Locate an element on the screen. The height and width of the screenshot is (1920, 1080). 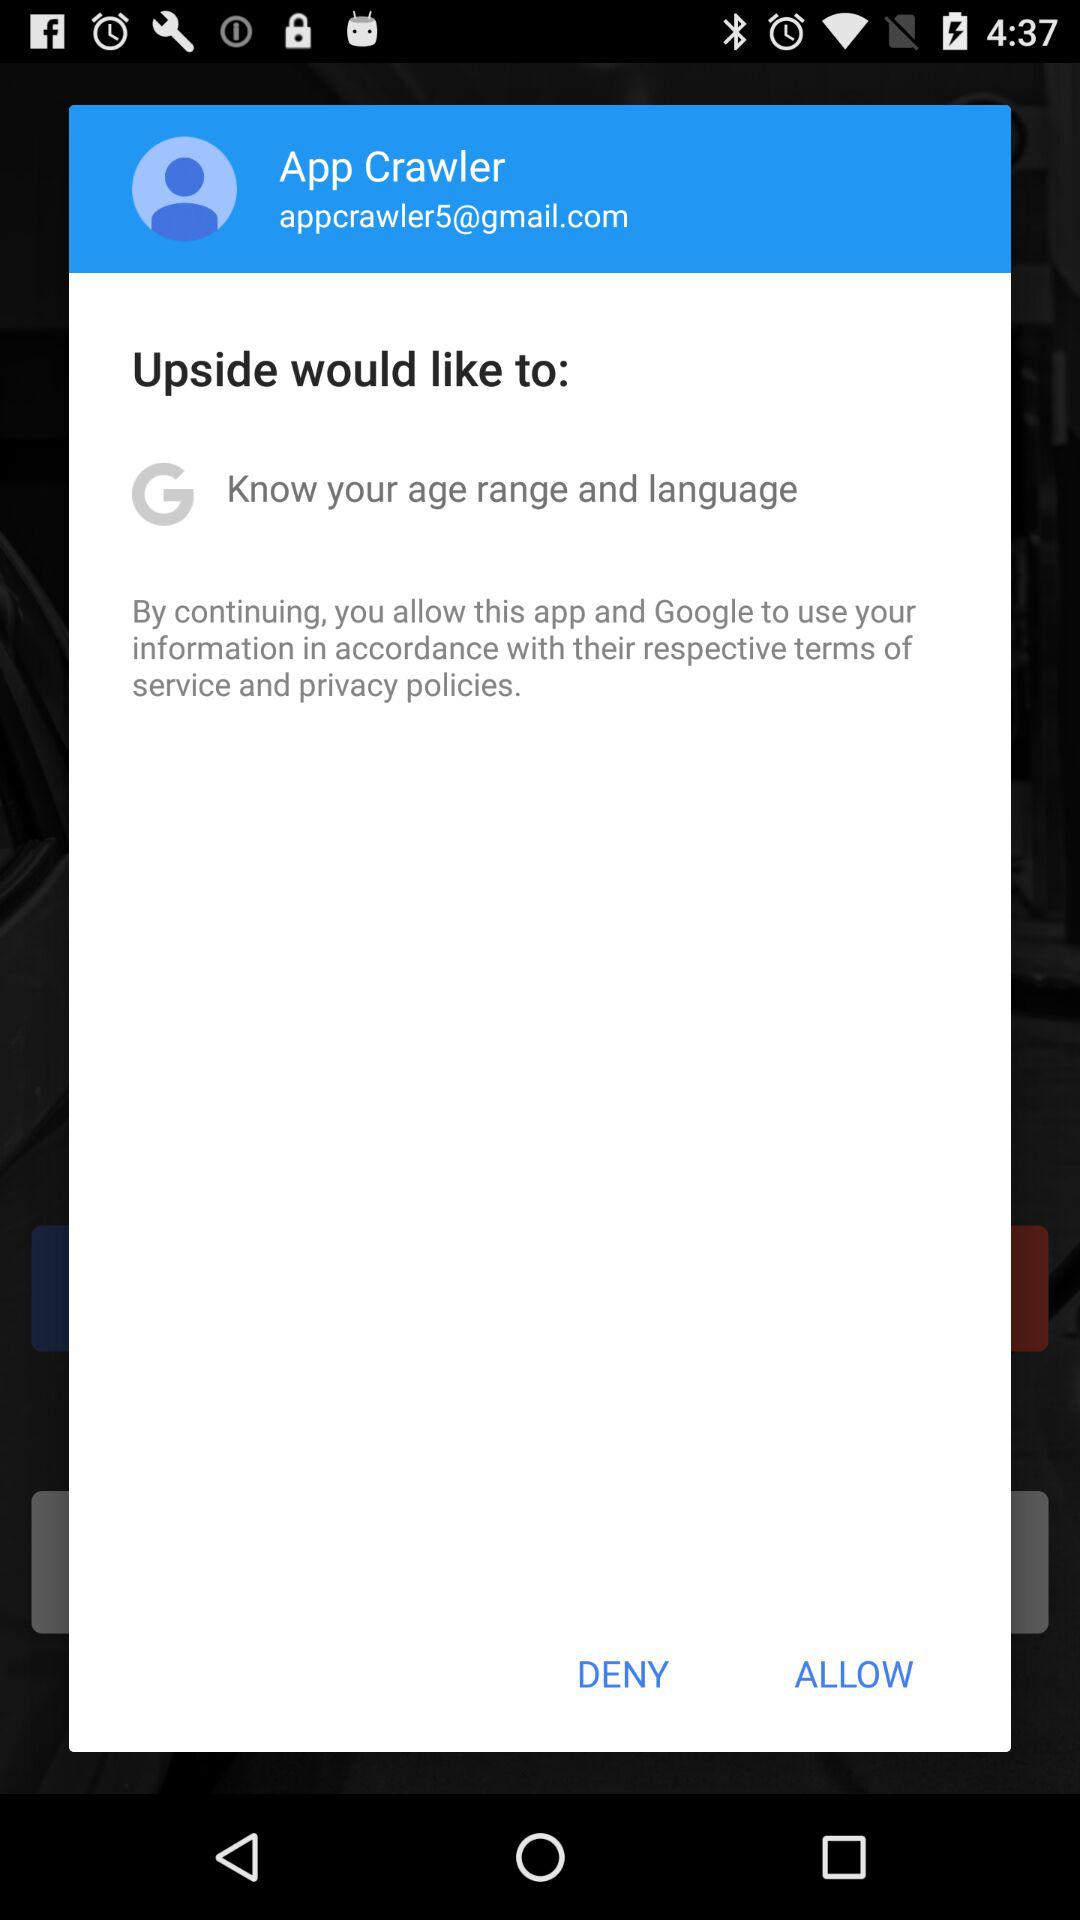
tap item below the app crawler icon is located at coordinates (454, 214).